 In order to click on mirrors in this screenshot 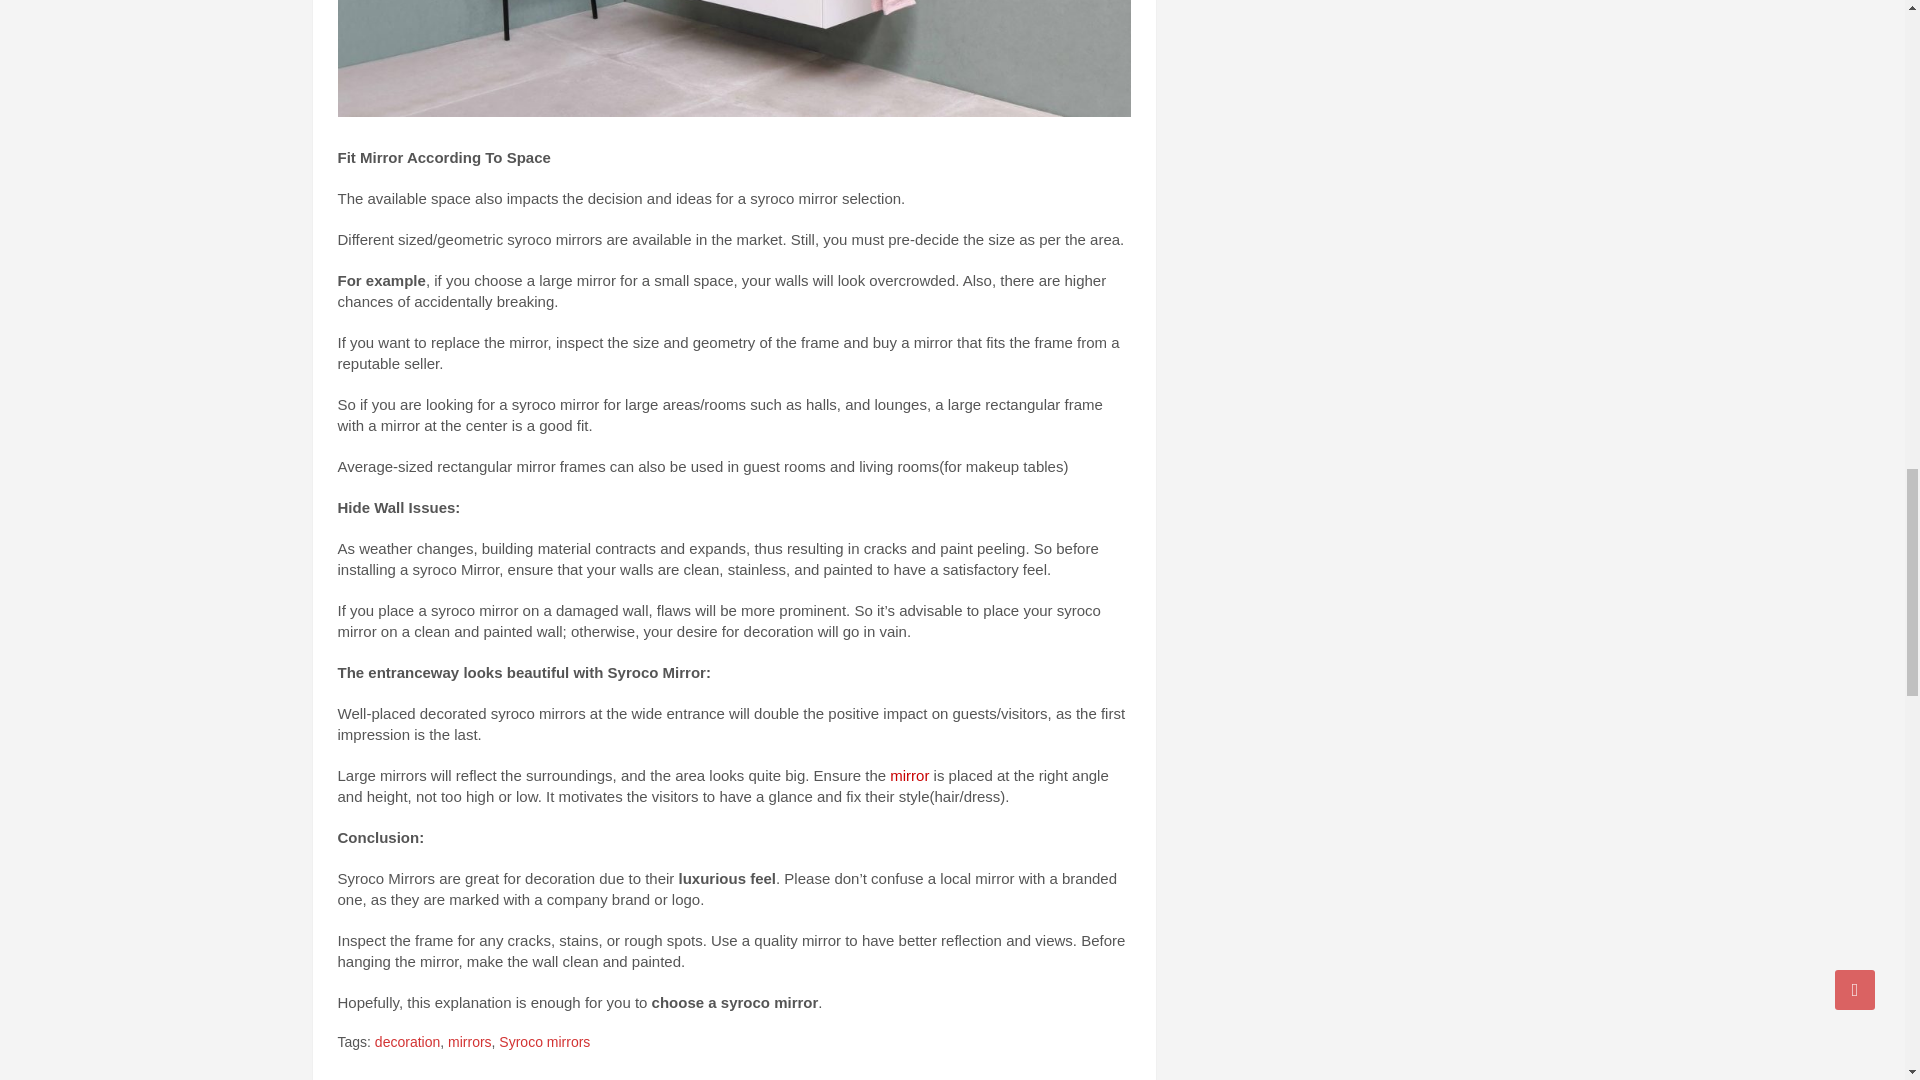, I will do `click(469, 1042)`.